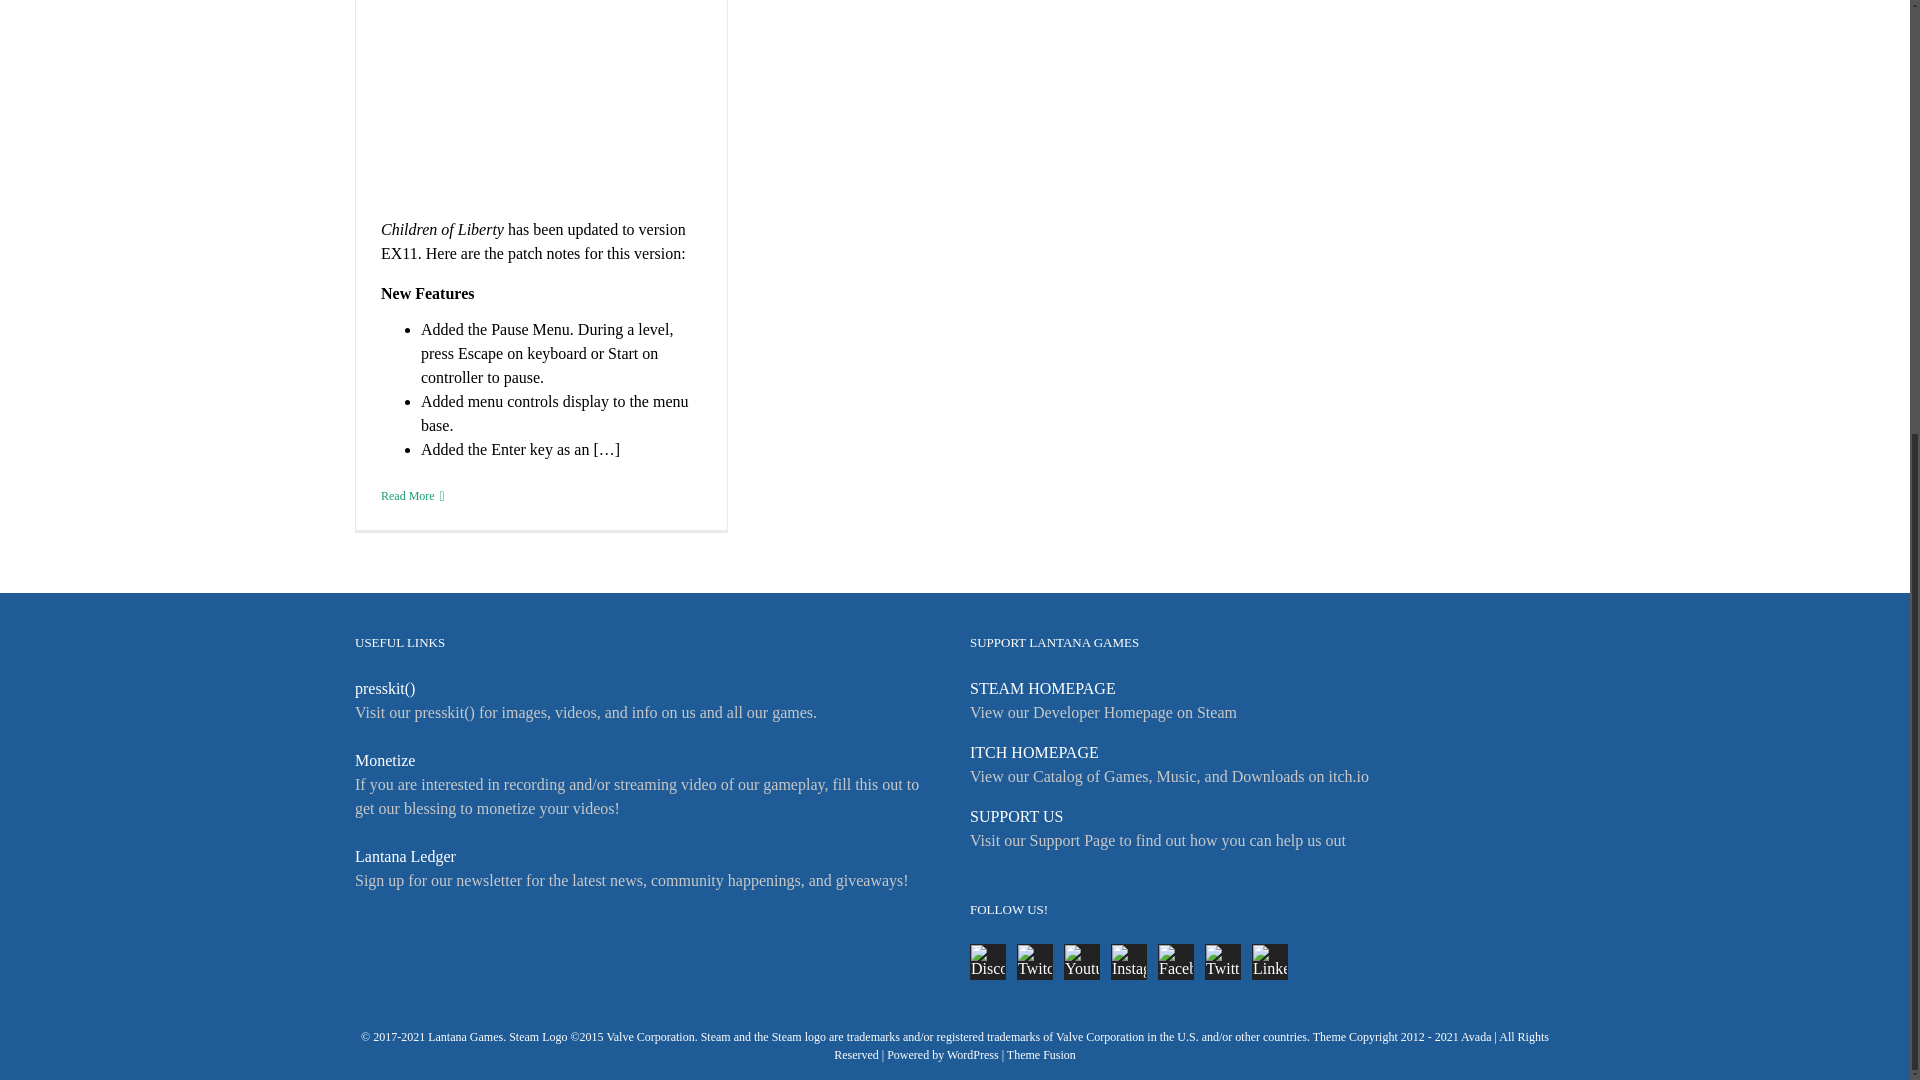 The image size is (1920, 1080). I want to click on STEAM HOMEPAGE, so click(1042, 688).